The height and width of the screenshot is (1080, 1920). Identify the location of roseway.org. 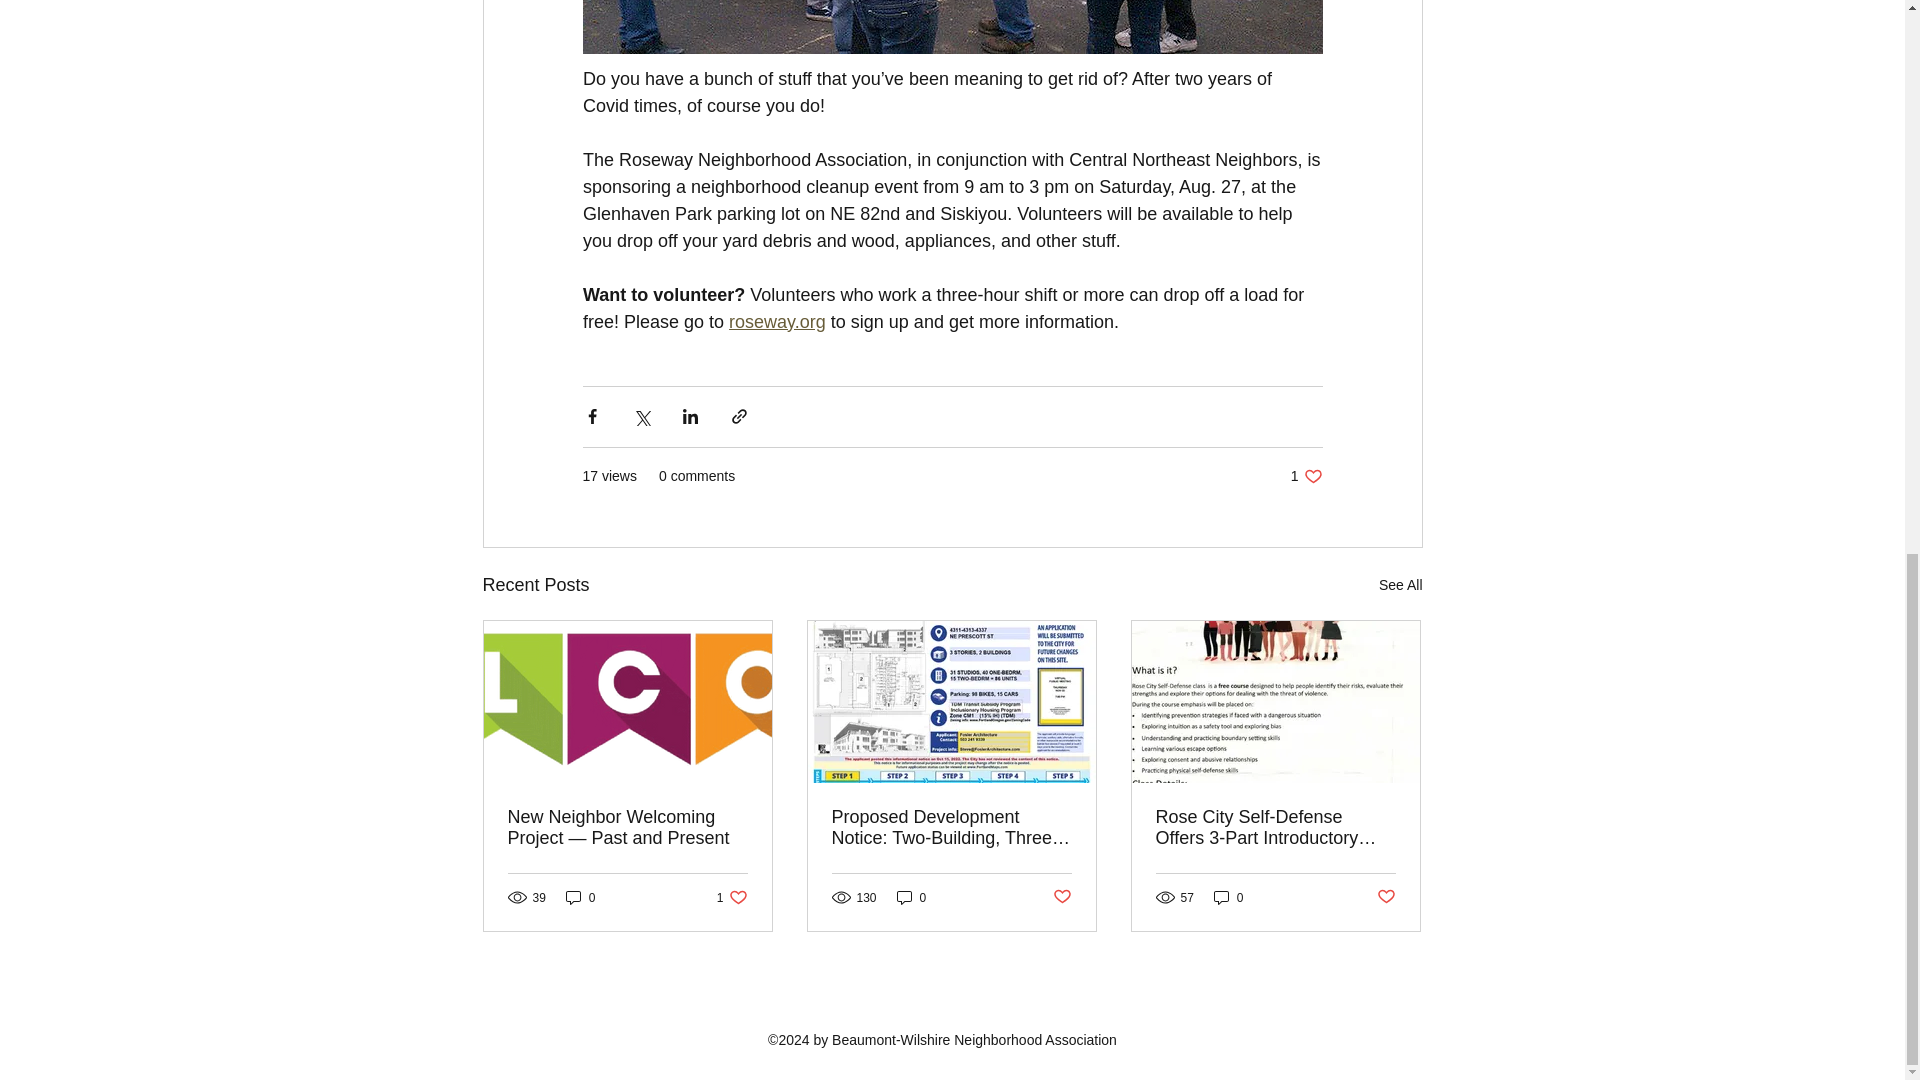
(1228, 897).